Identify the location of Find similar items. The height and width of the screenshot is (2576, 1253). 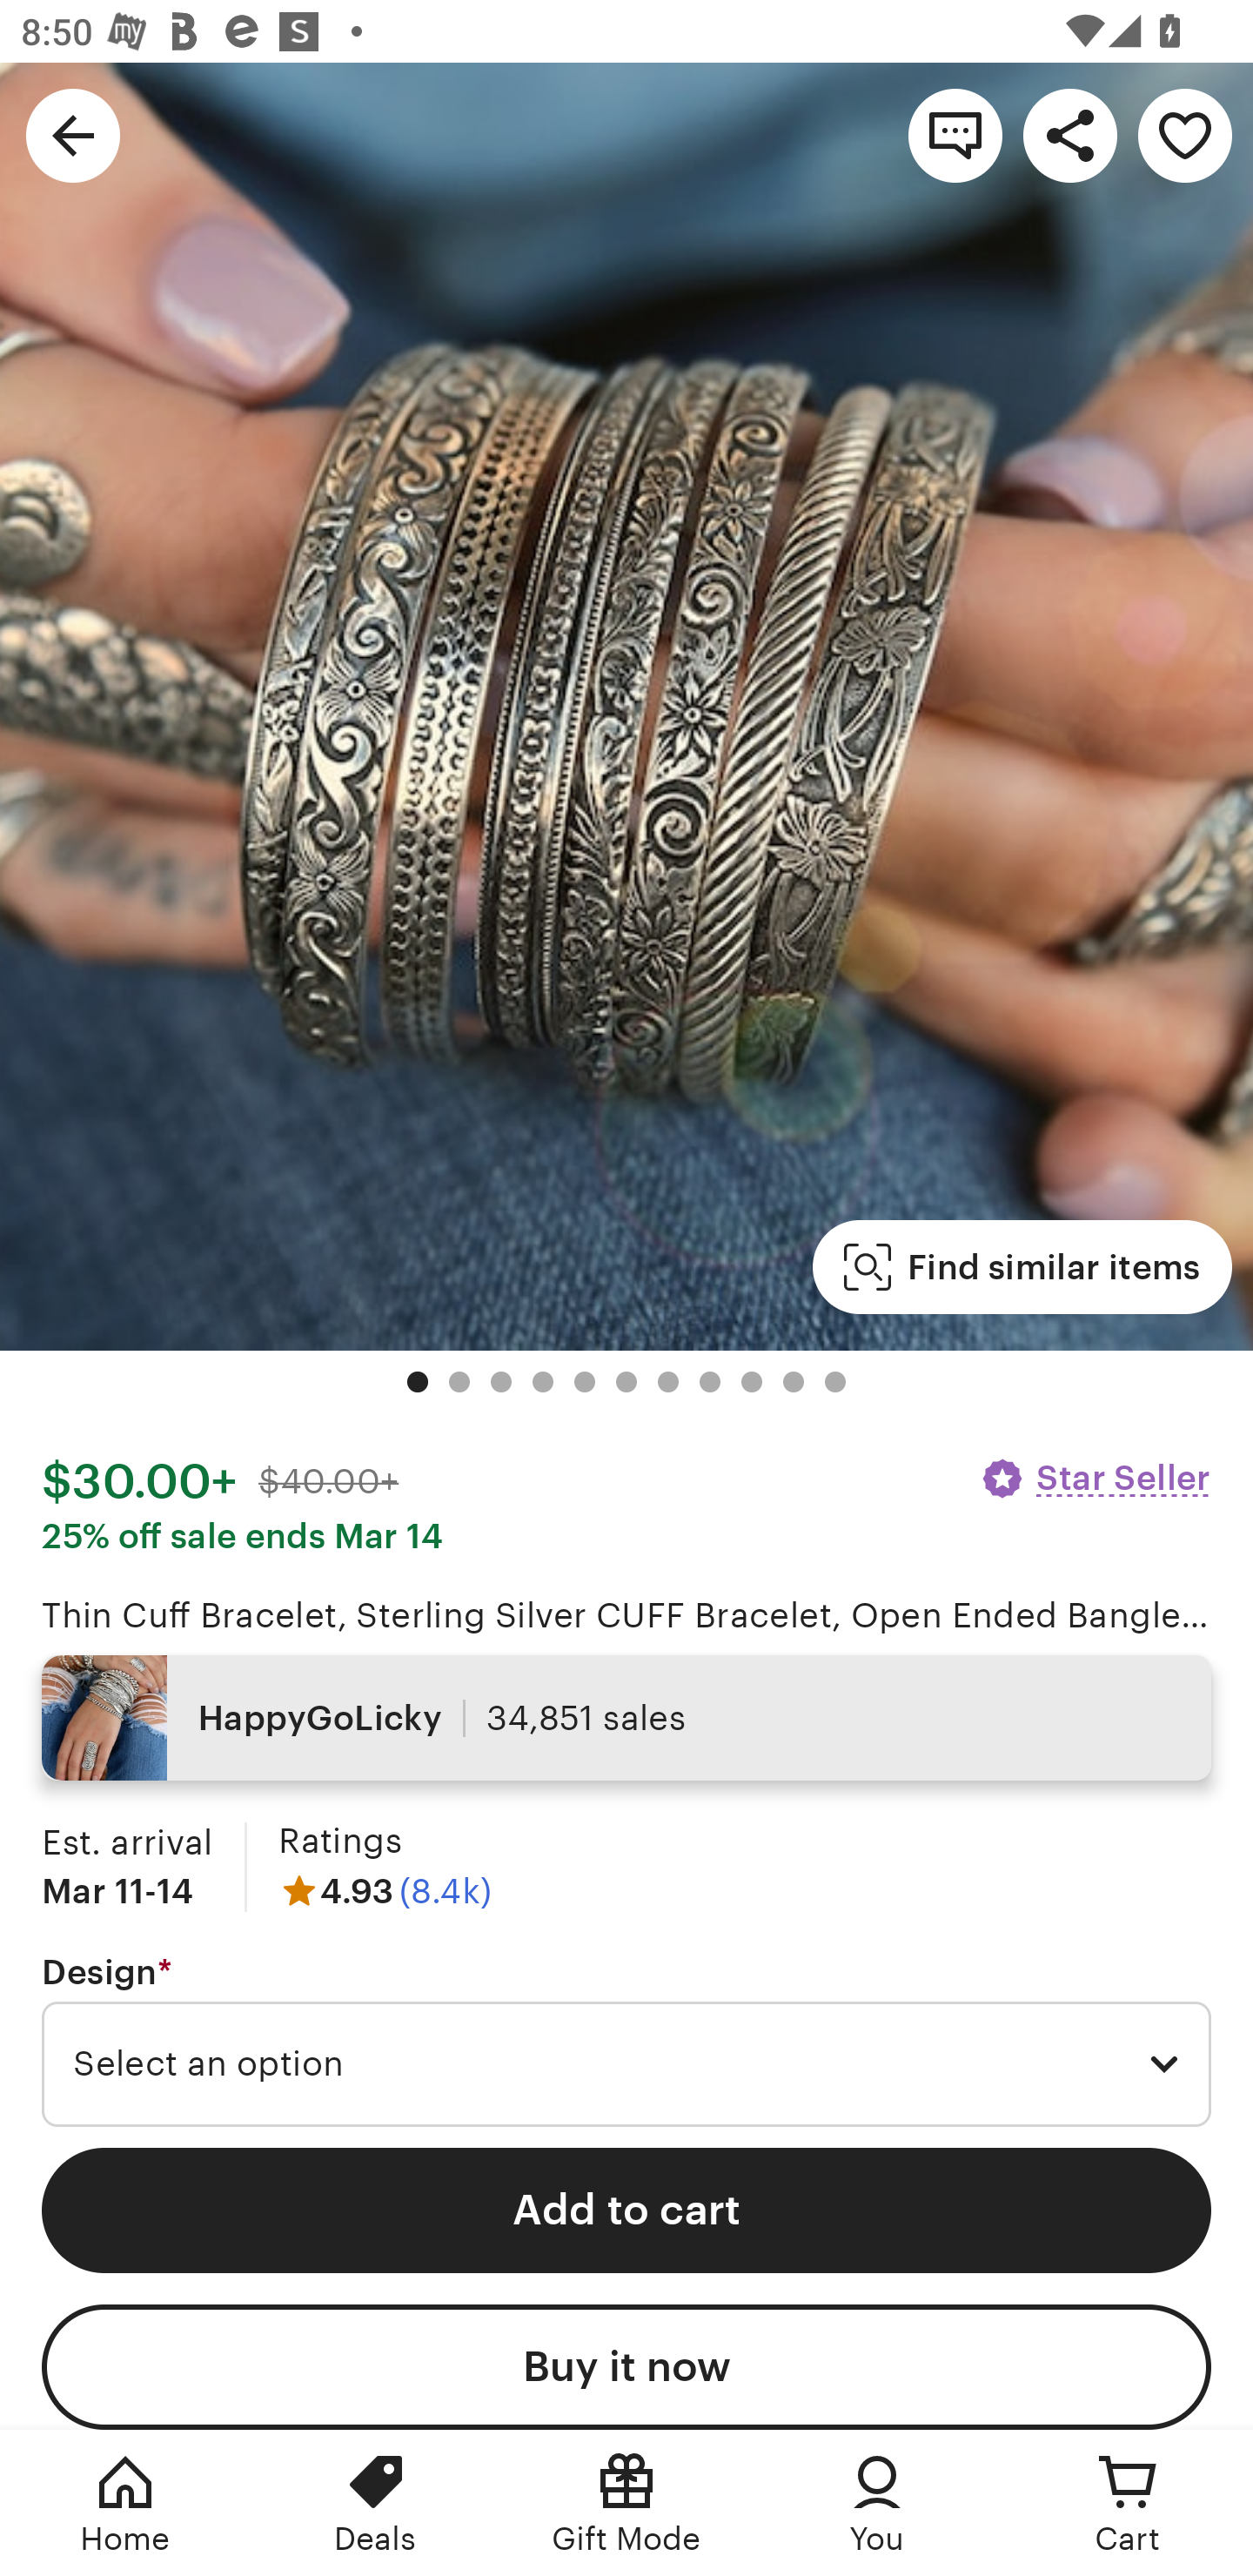
(1022, 1267).